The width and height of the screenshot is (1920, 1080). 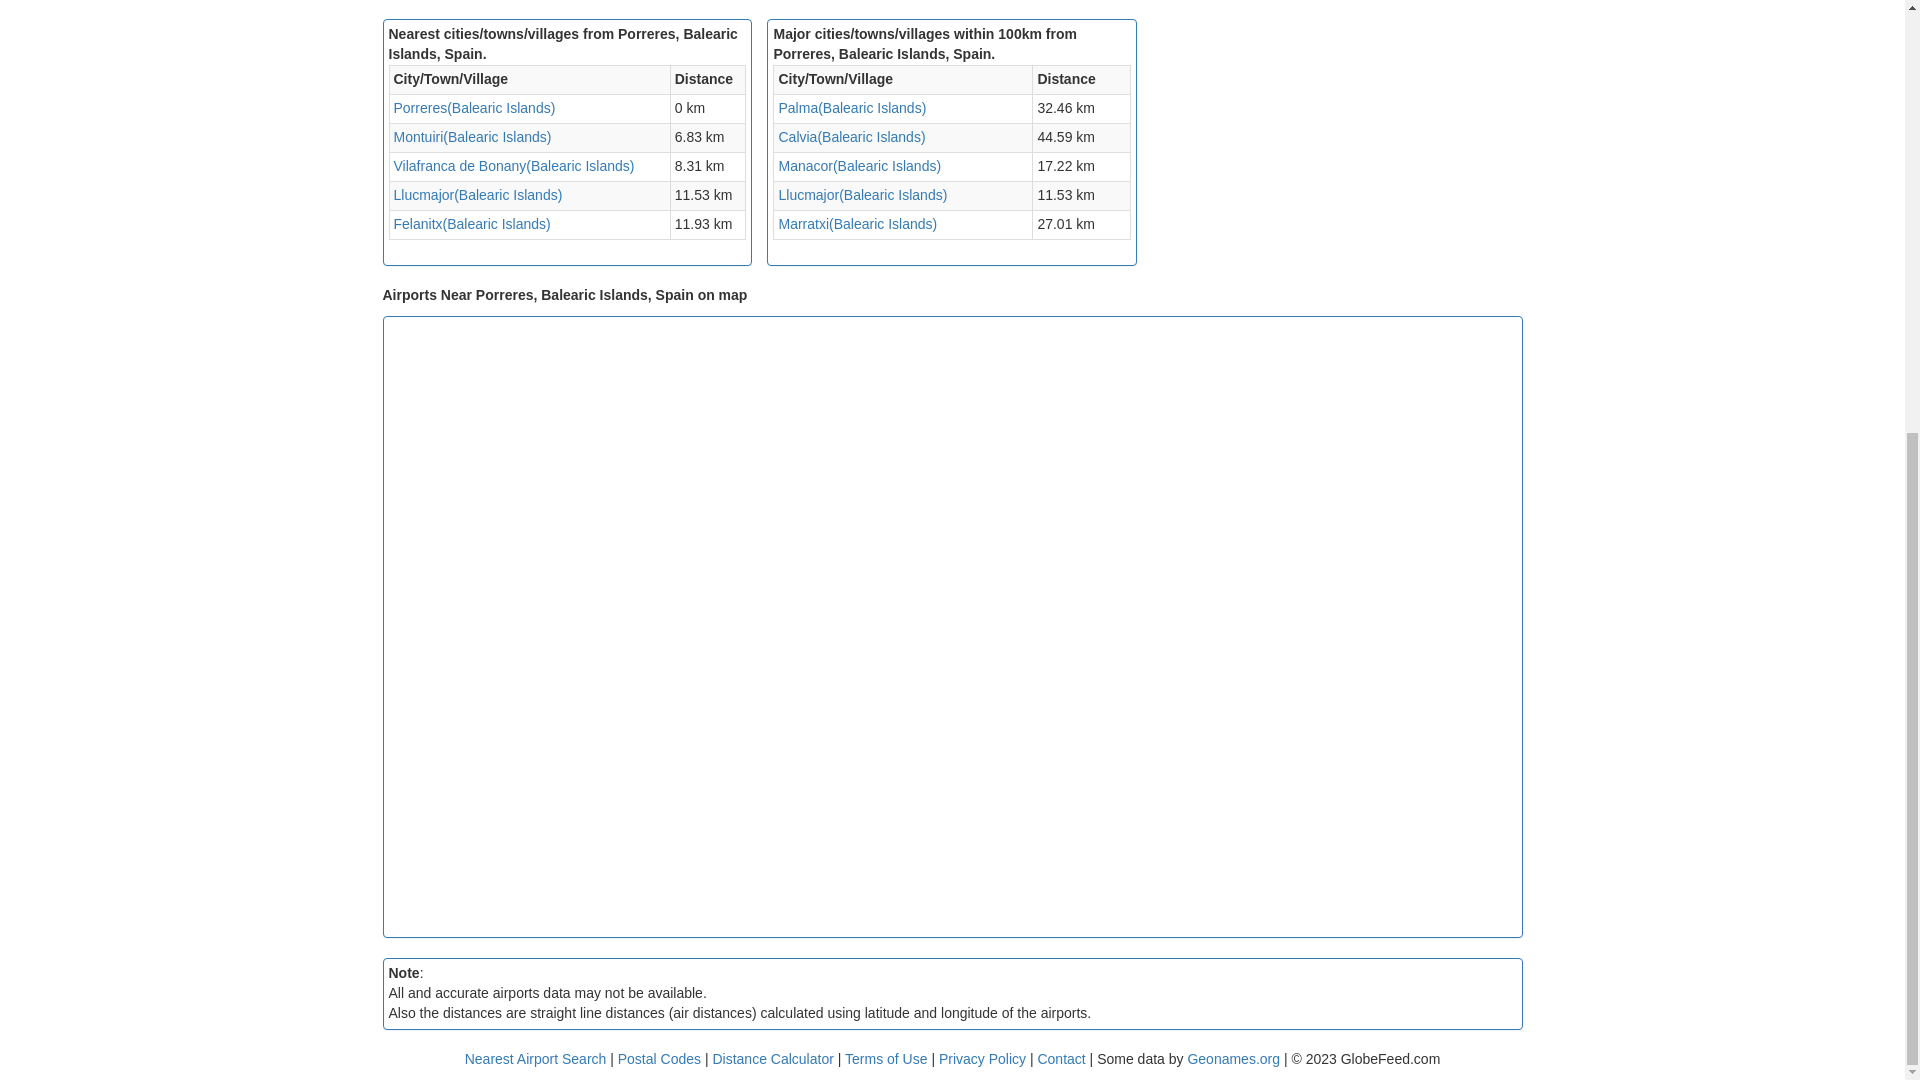 What do you see at coordinates (1060, 1058) in the screenshot?
I see `Contact` at bounding box center [1060, 1058].